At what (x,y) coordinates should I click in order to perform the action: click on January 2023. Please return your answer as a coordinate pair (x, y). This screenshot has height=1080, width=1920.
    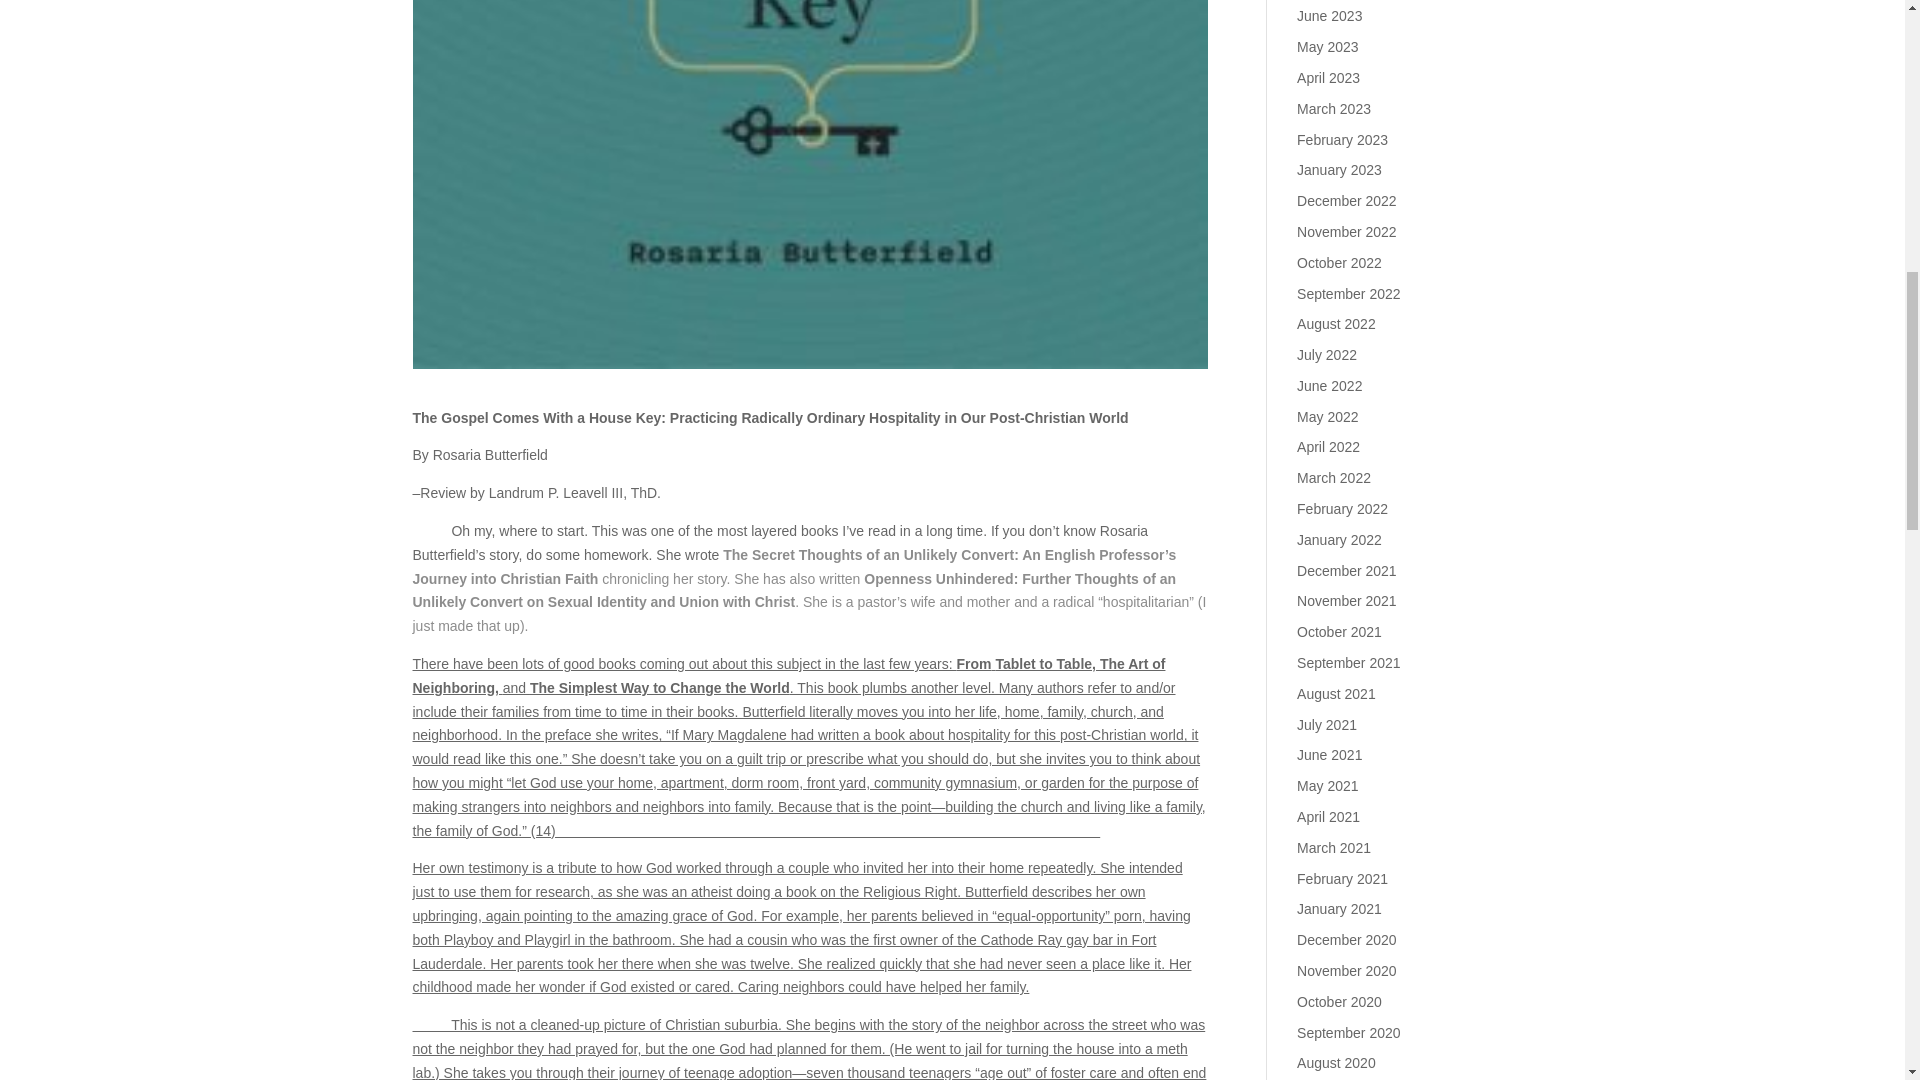
    Looking at the image, I should click on (1340, 170).